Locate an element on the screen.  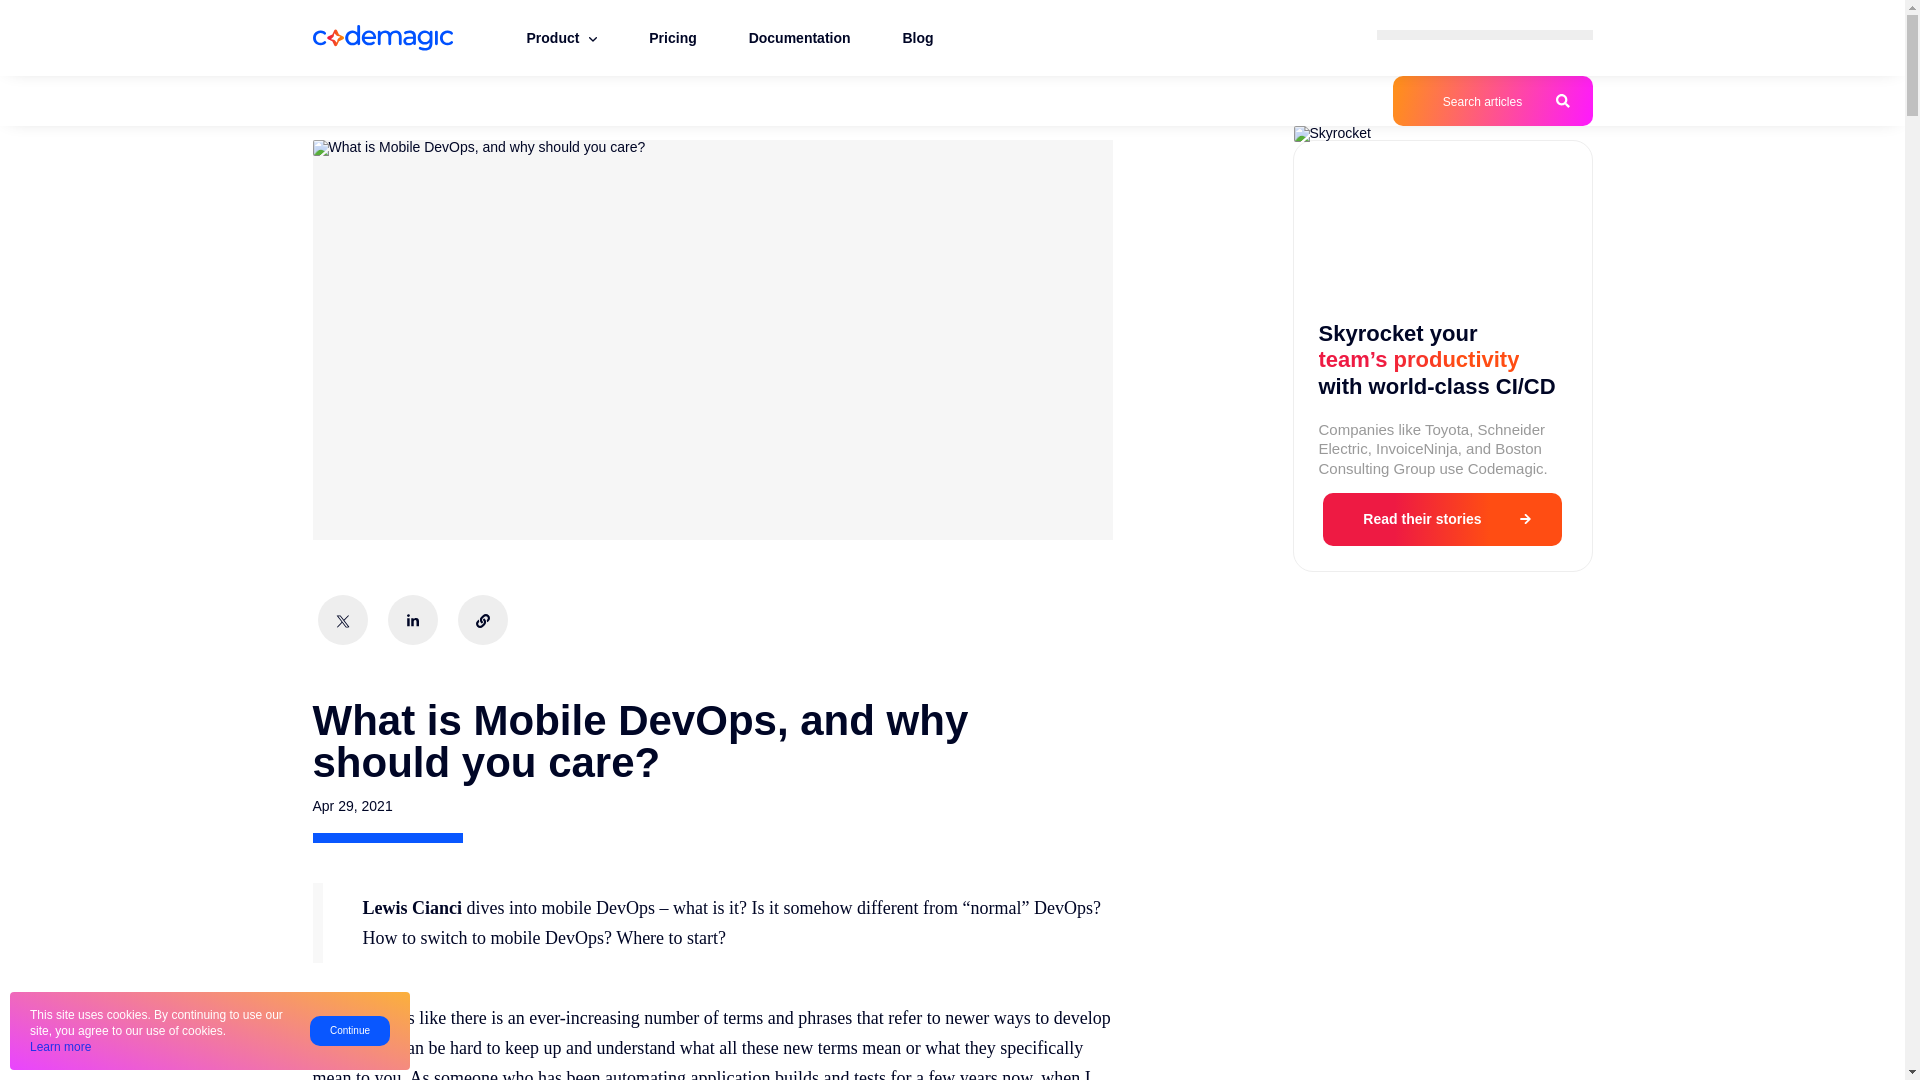
Blog is located at coordinates (916, 36).